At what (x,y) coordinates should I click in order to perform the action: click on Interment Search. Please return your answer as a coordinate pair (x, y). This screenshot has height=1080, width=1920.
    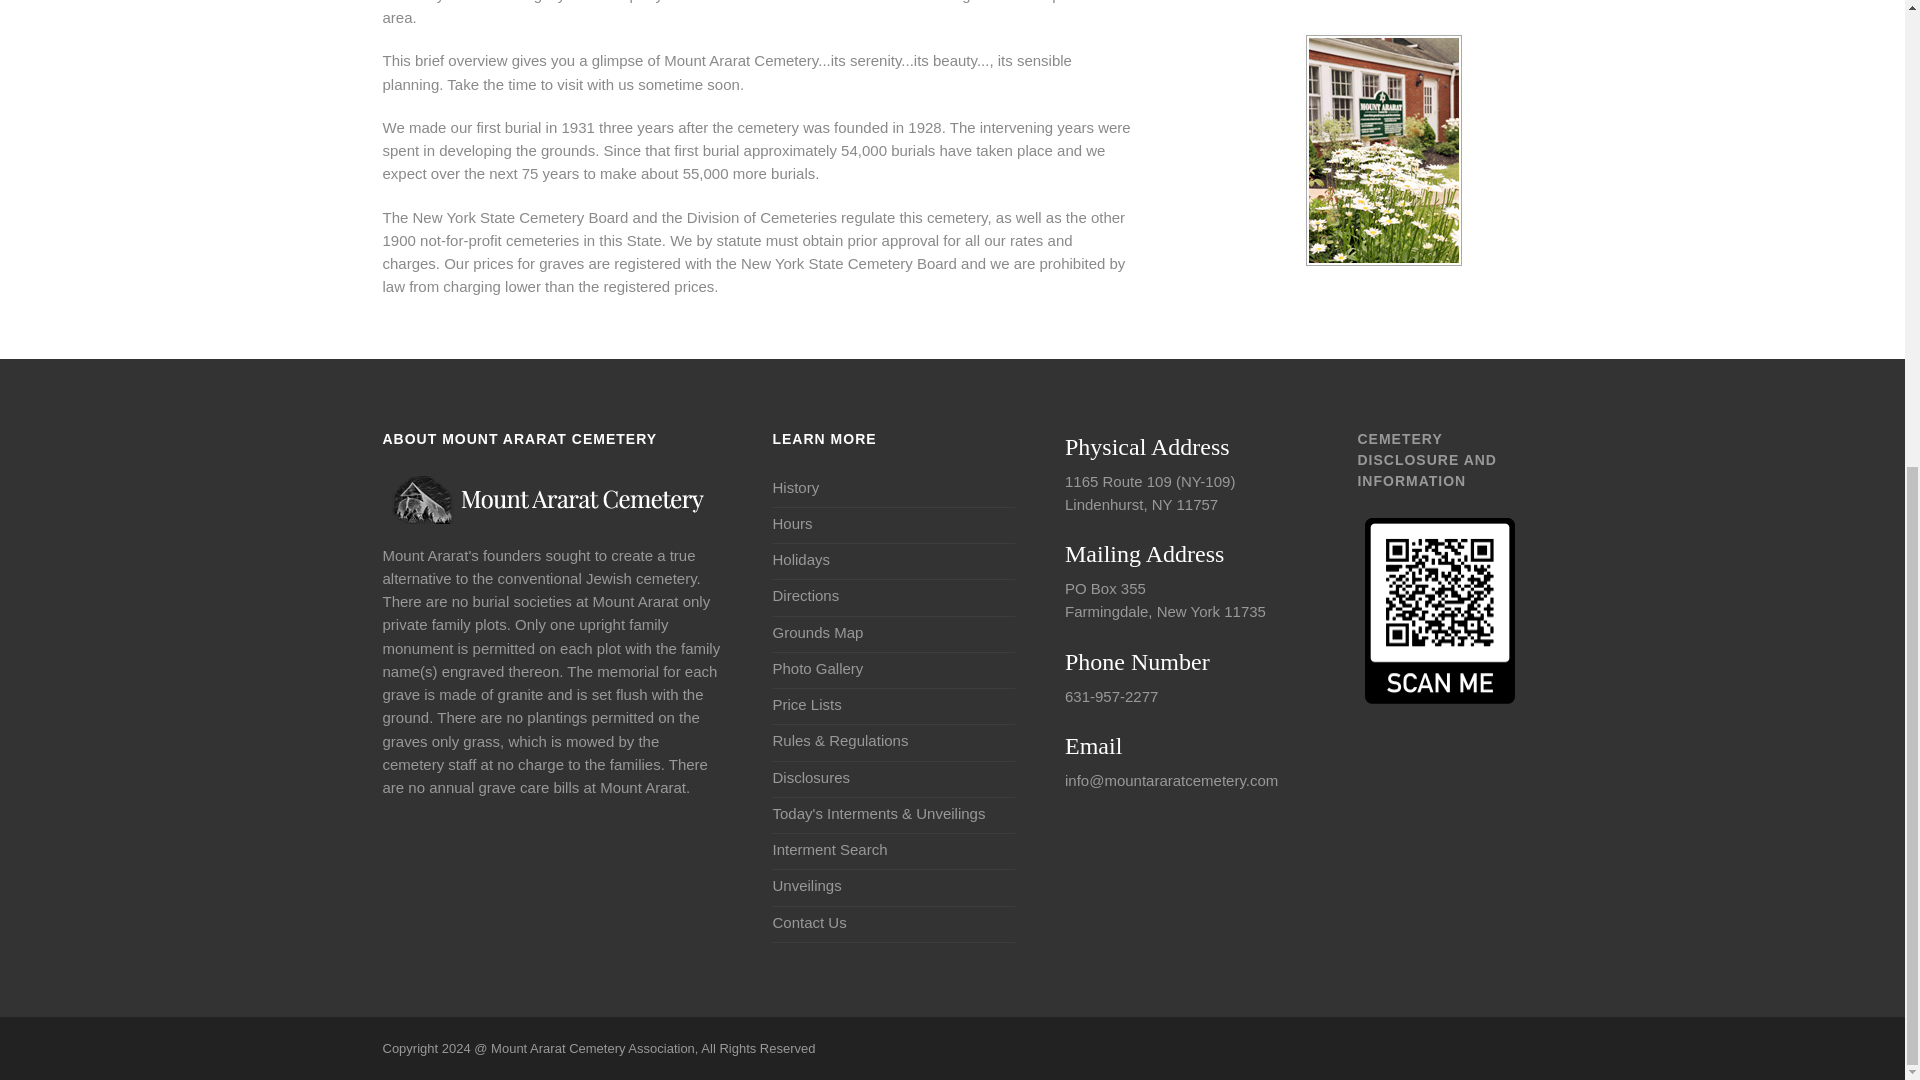
    Looking at the image, I should click on (829, 849).